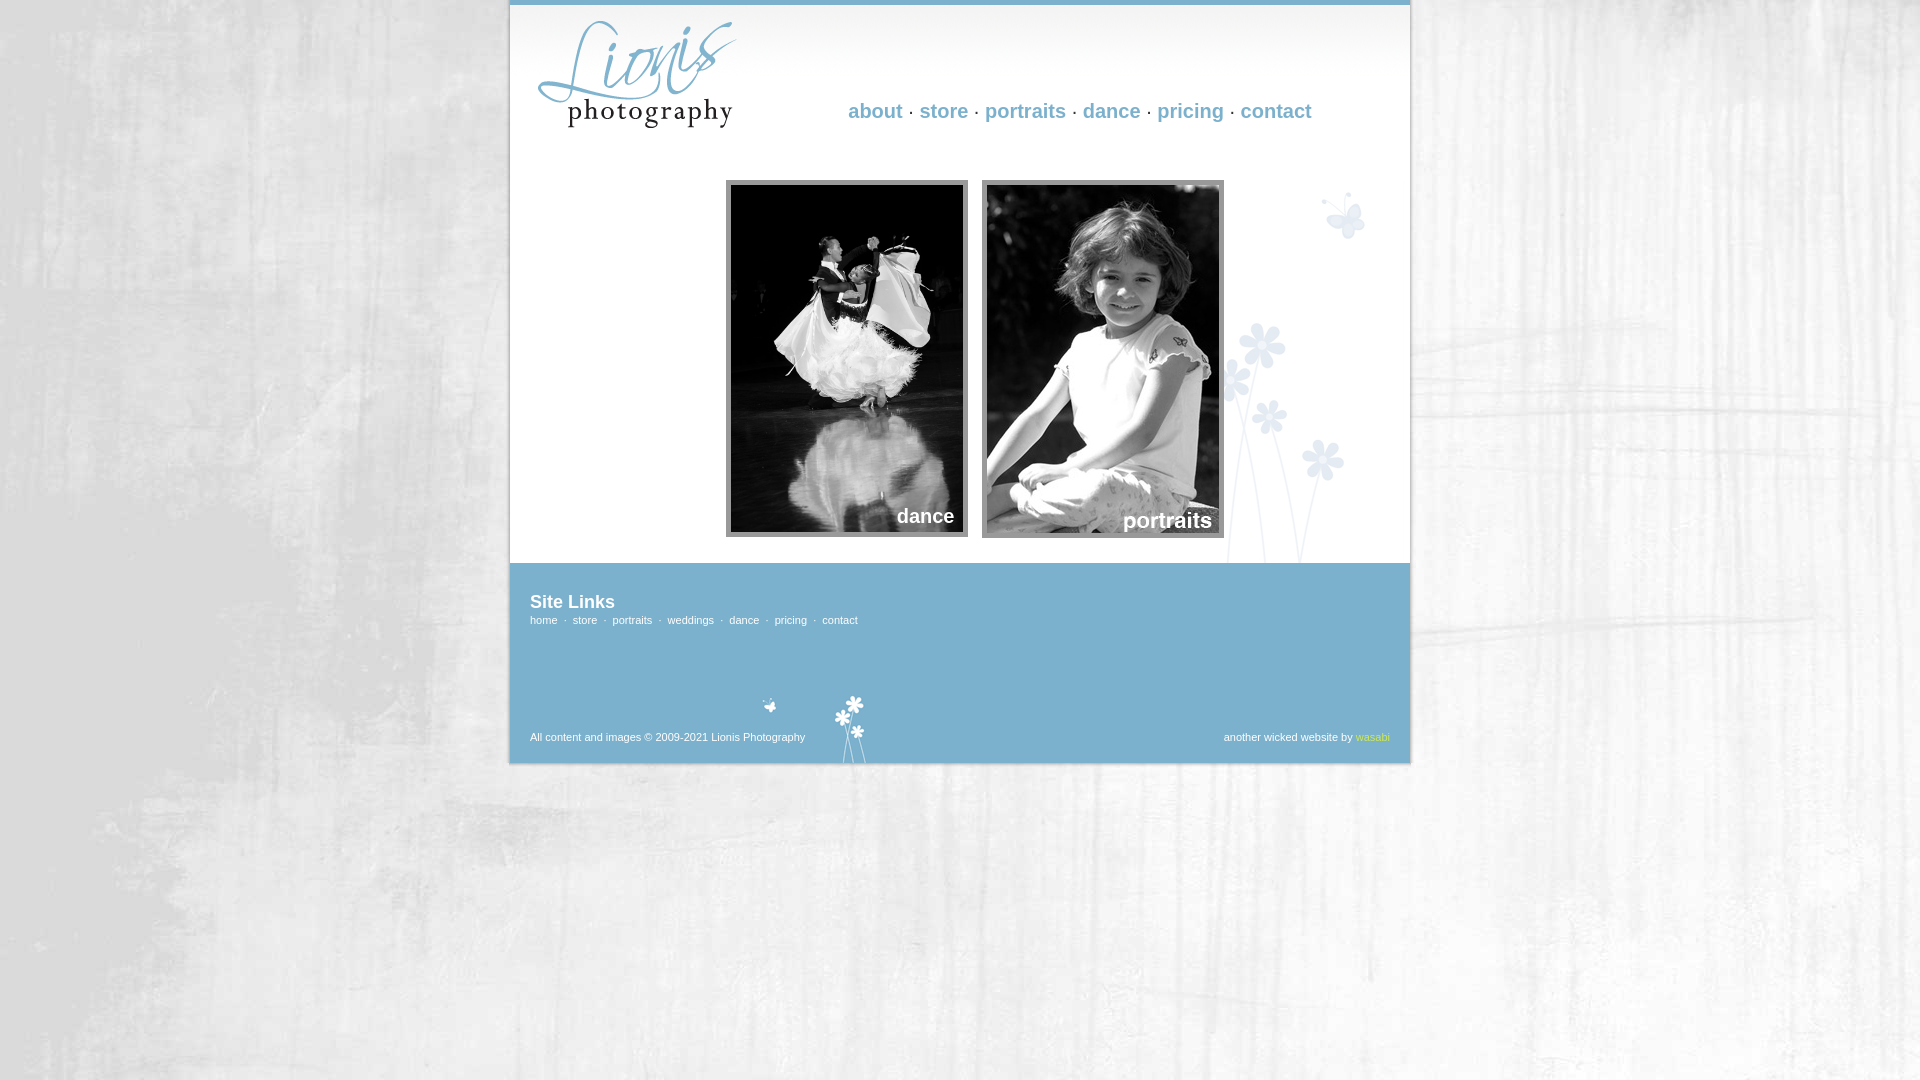 The image size is (1920, 1080). What do you see at coordinates (691, 620) in the screenshot?
I see `weddings` at bounding box center [691, 620].